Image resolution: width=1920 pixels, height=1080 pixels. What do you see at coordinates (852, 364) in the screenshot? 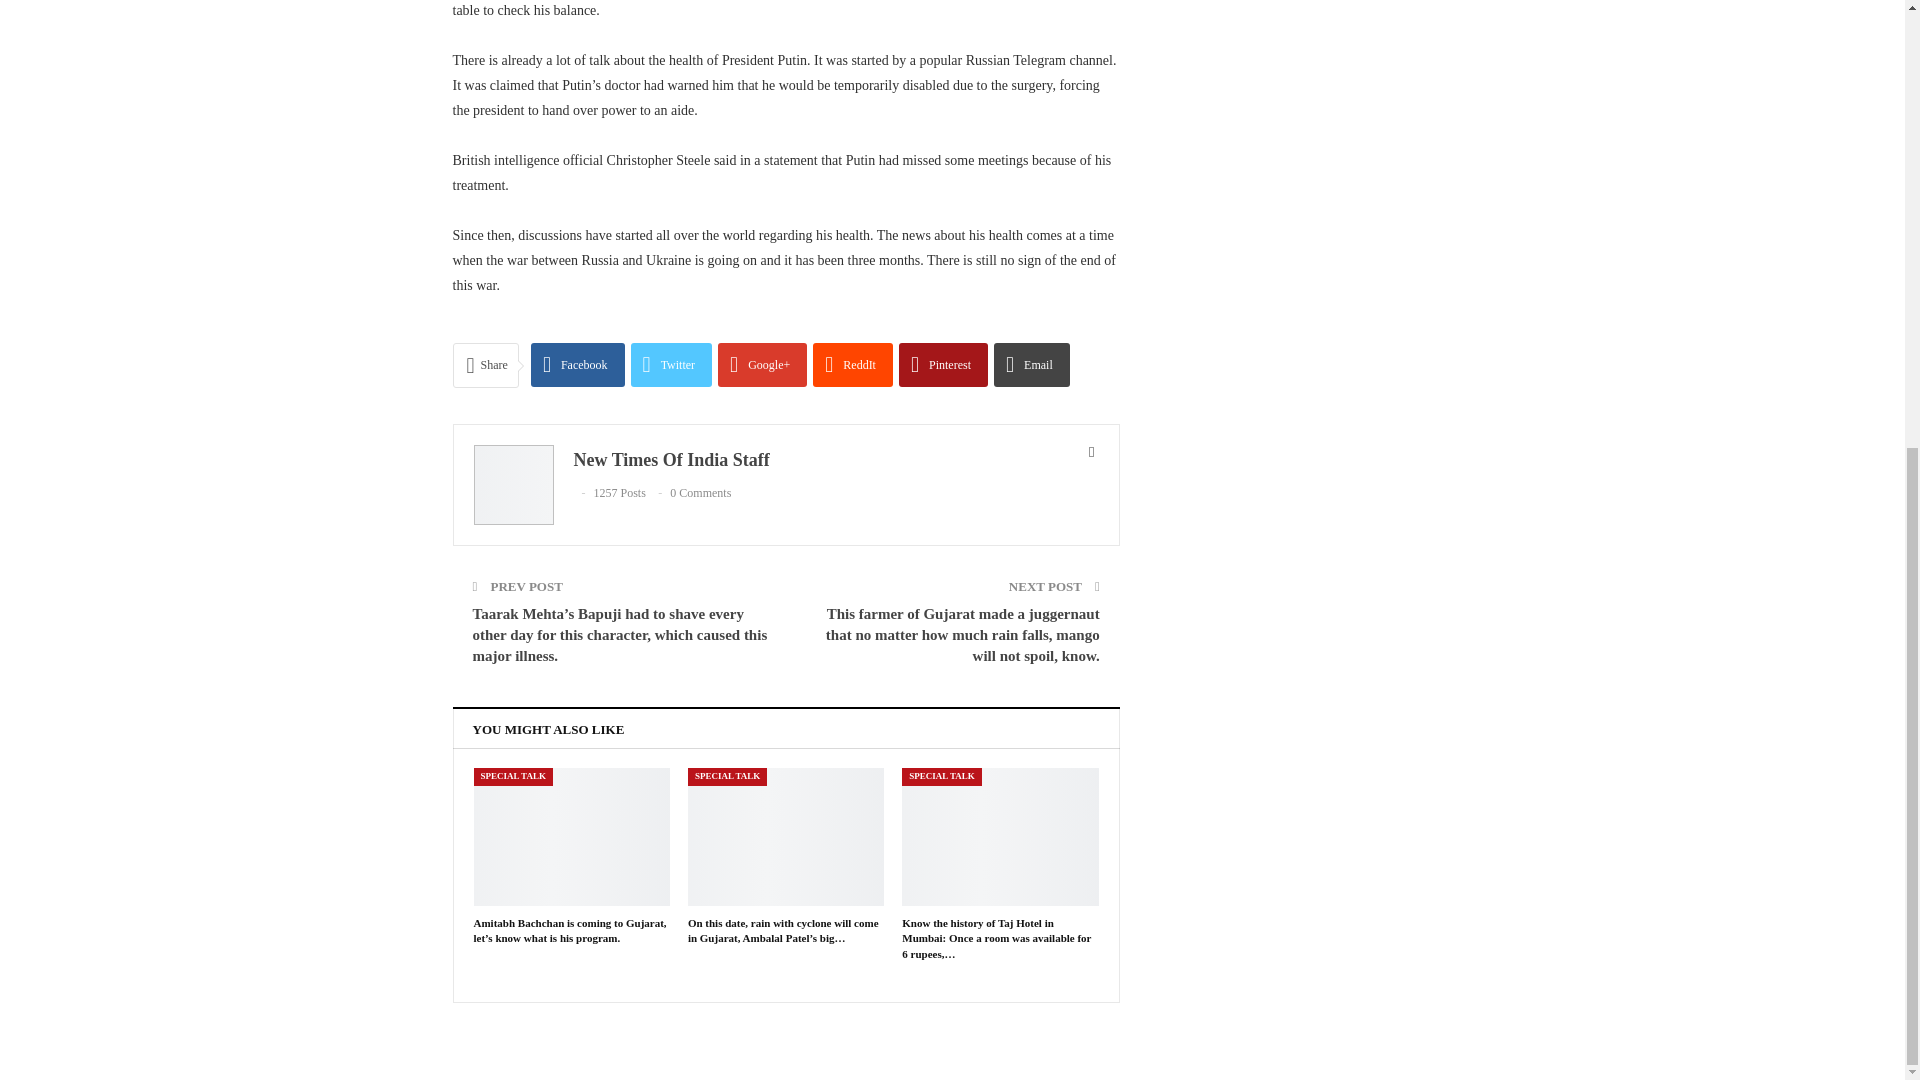
I see `ReddIt` at bounding box center [852, 364].